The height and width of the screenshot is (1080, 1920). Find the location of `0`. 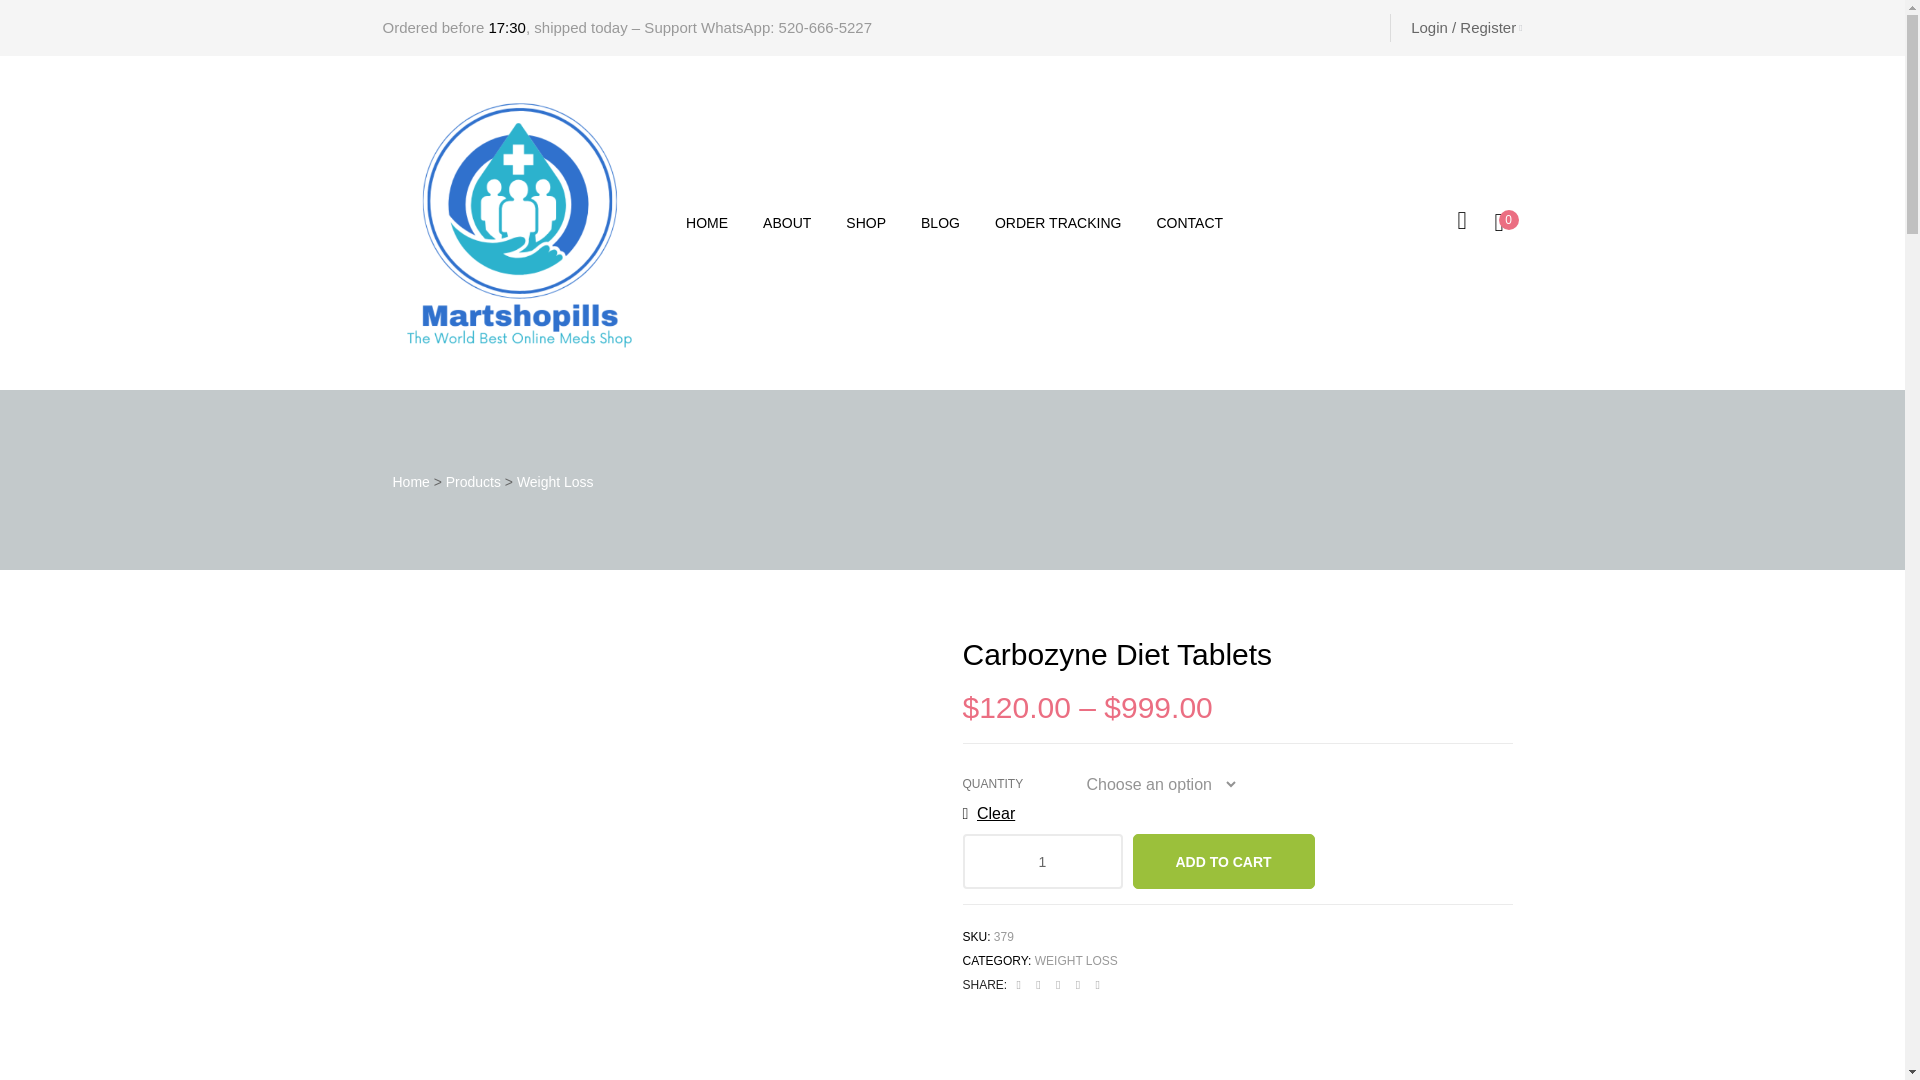

0 is located at coordinates (1506, 222).